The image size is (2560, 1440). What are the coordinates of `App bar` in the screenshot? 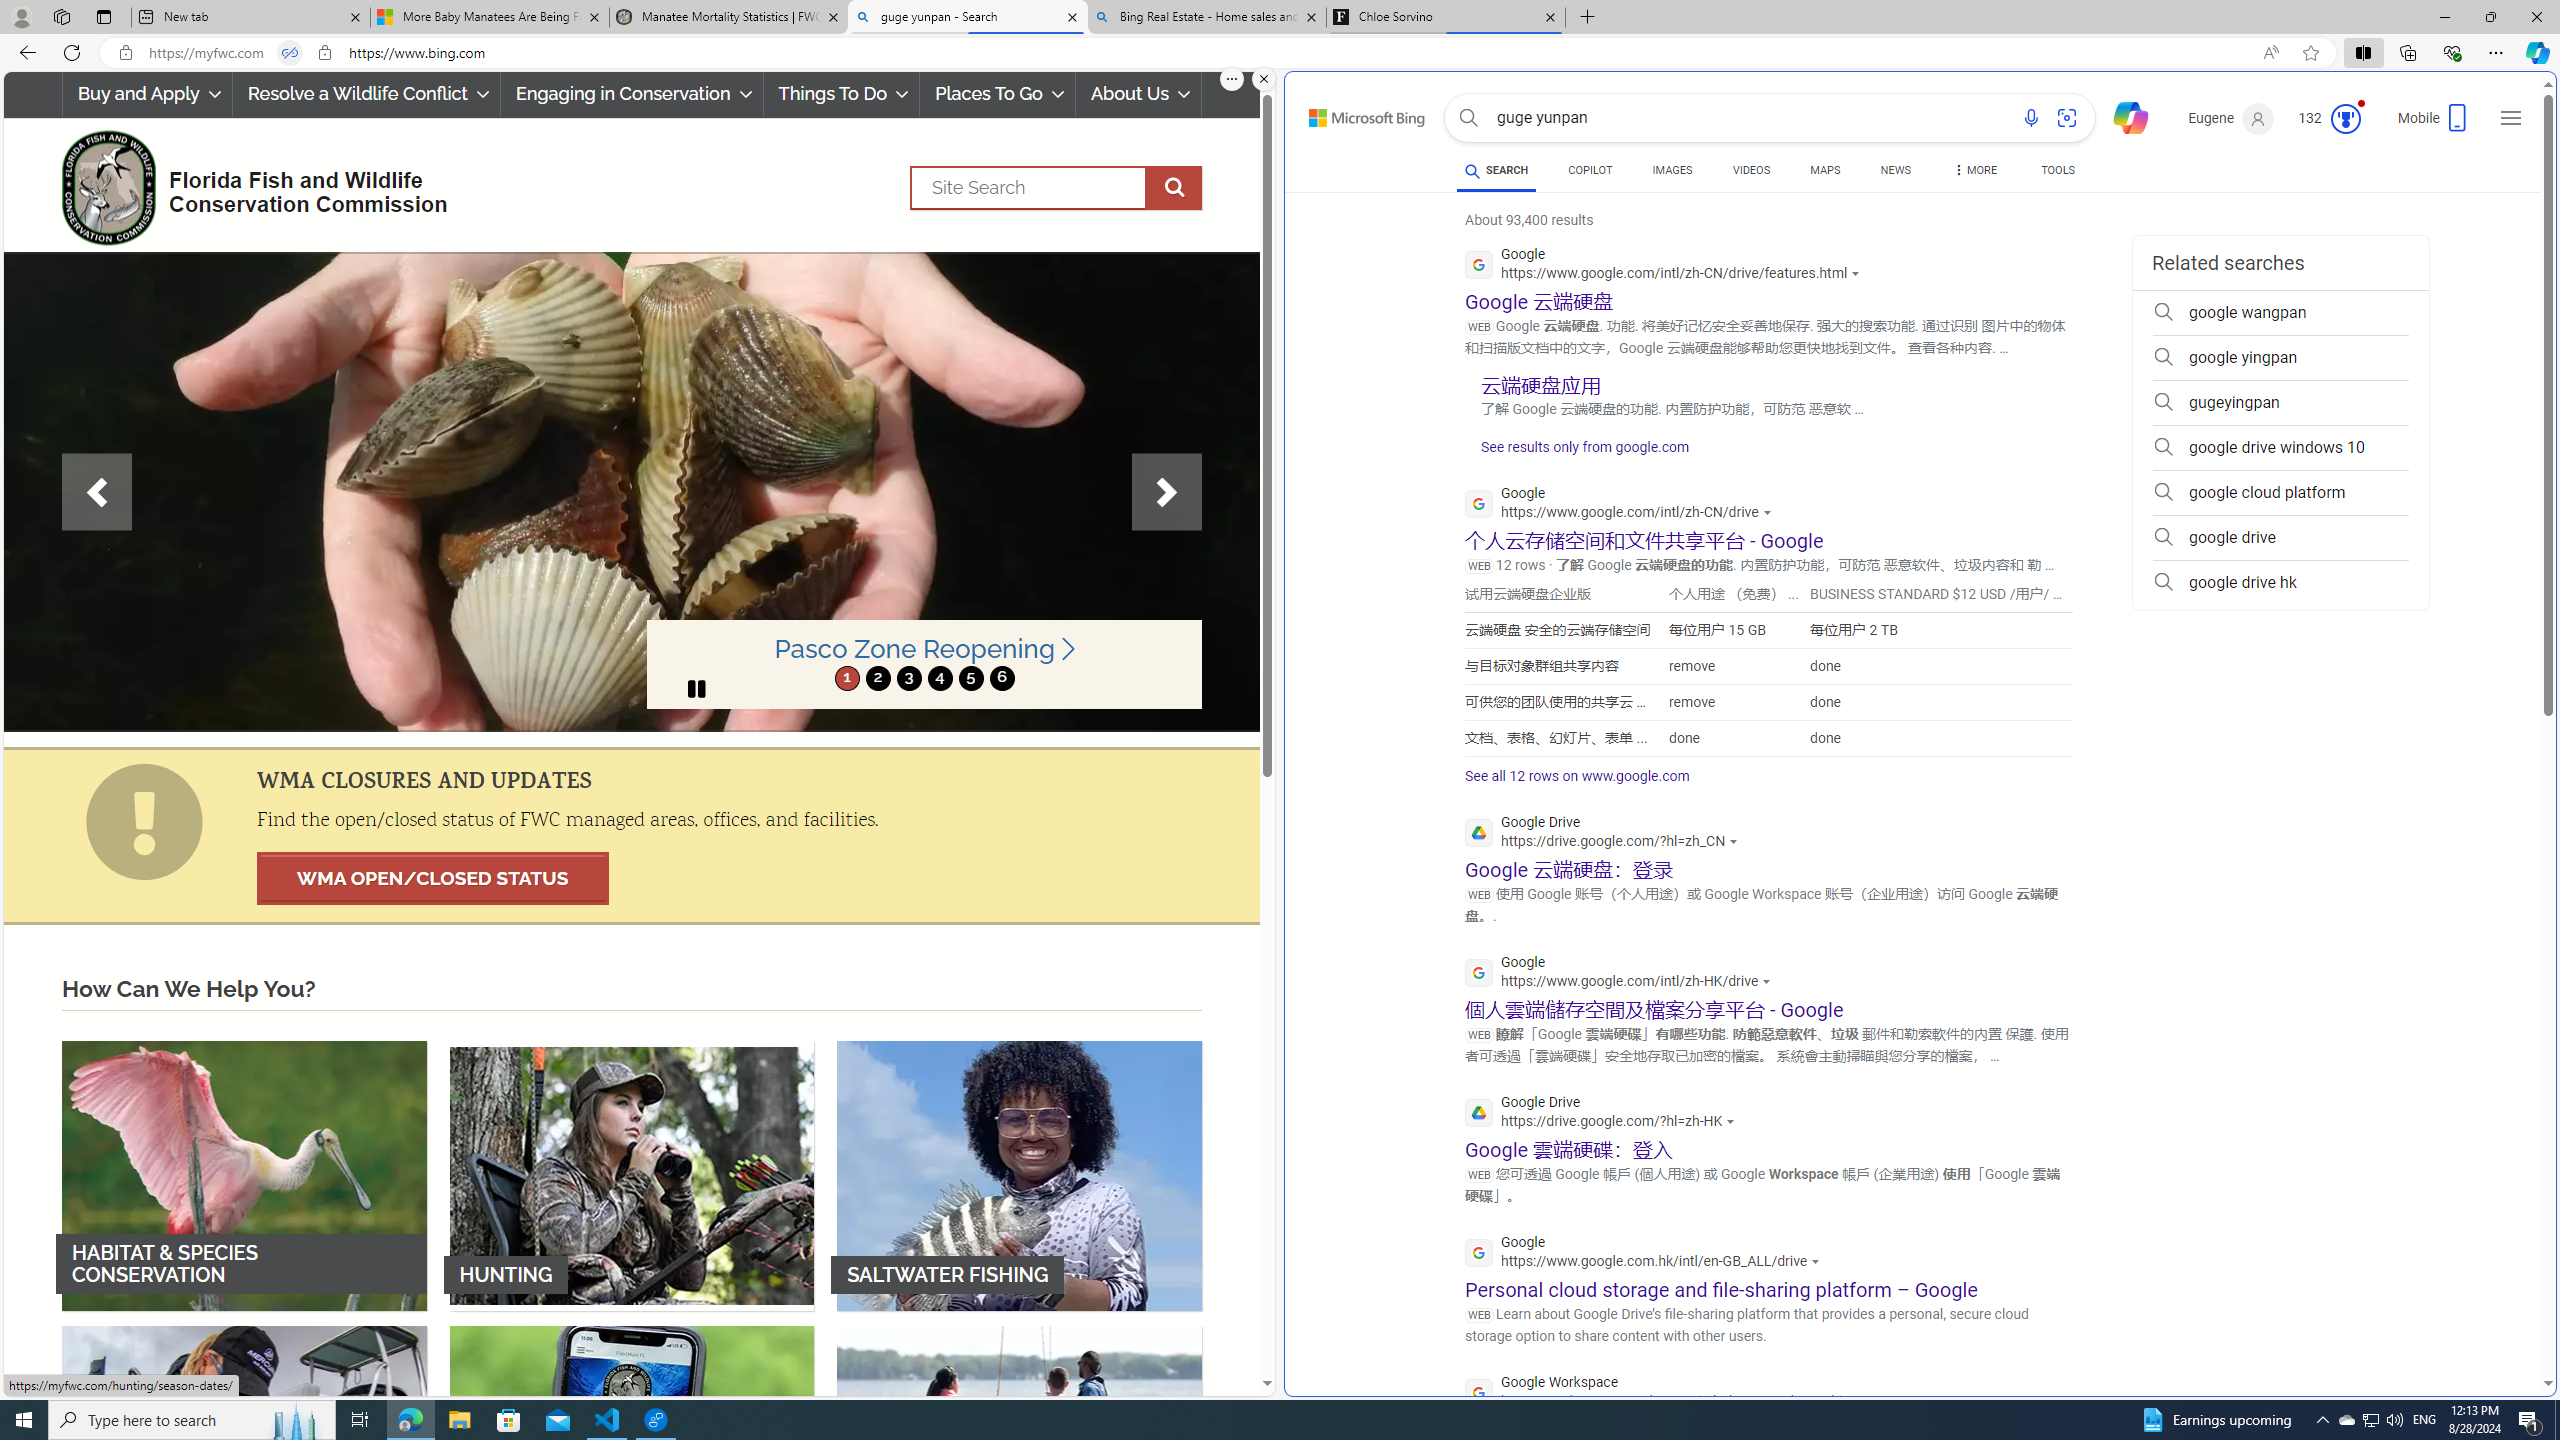 It's located at (1280, 53).